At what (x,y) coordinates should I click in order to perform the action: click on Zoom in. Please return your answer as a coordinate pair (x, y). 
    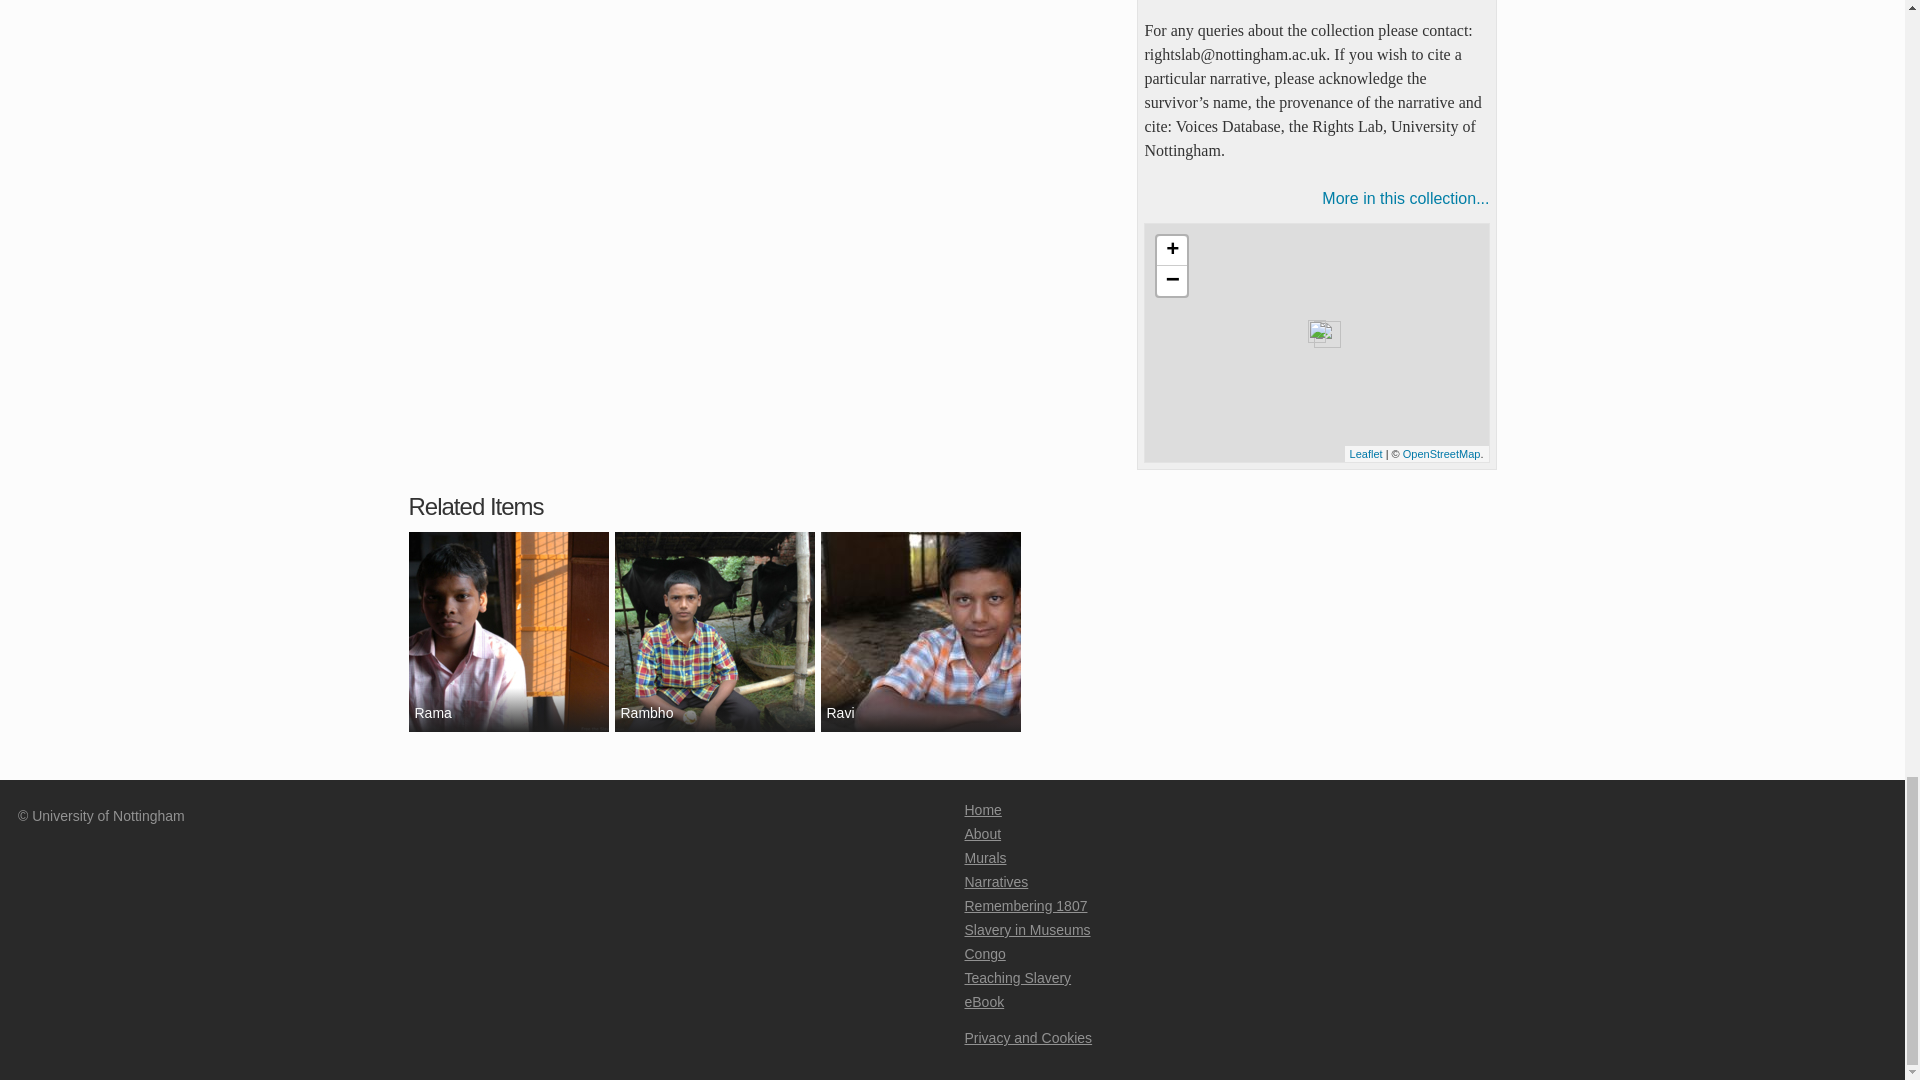
    Looking at the image, I should click on (1172, 250).